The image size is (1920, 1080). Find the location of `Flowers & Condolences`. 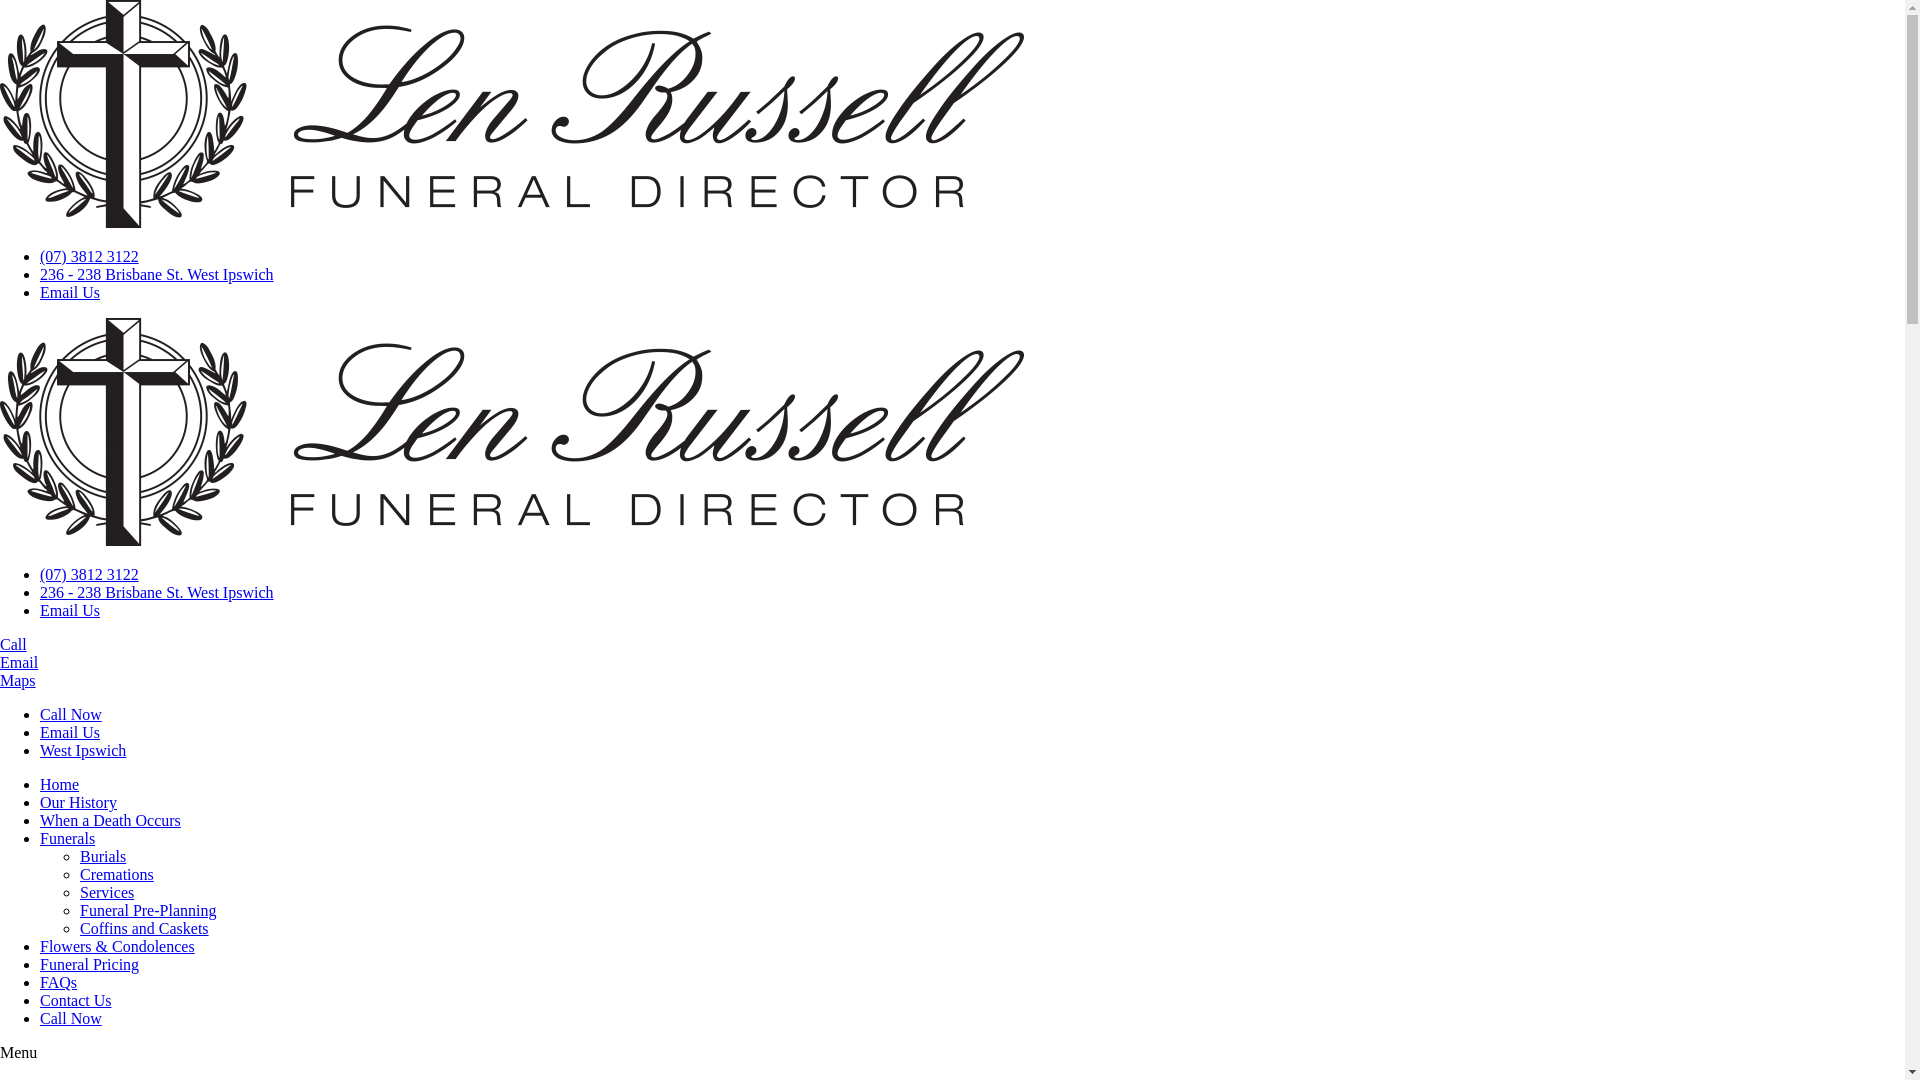

Flowers & Condolences is located at coordinates (118, 946).